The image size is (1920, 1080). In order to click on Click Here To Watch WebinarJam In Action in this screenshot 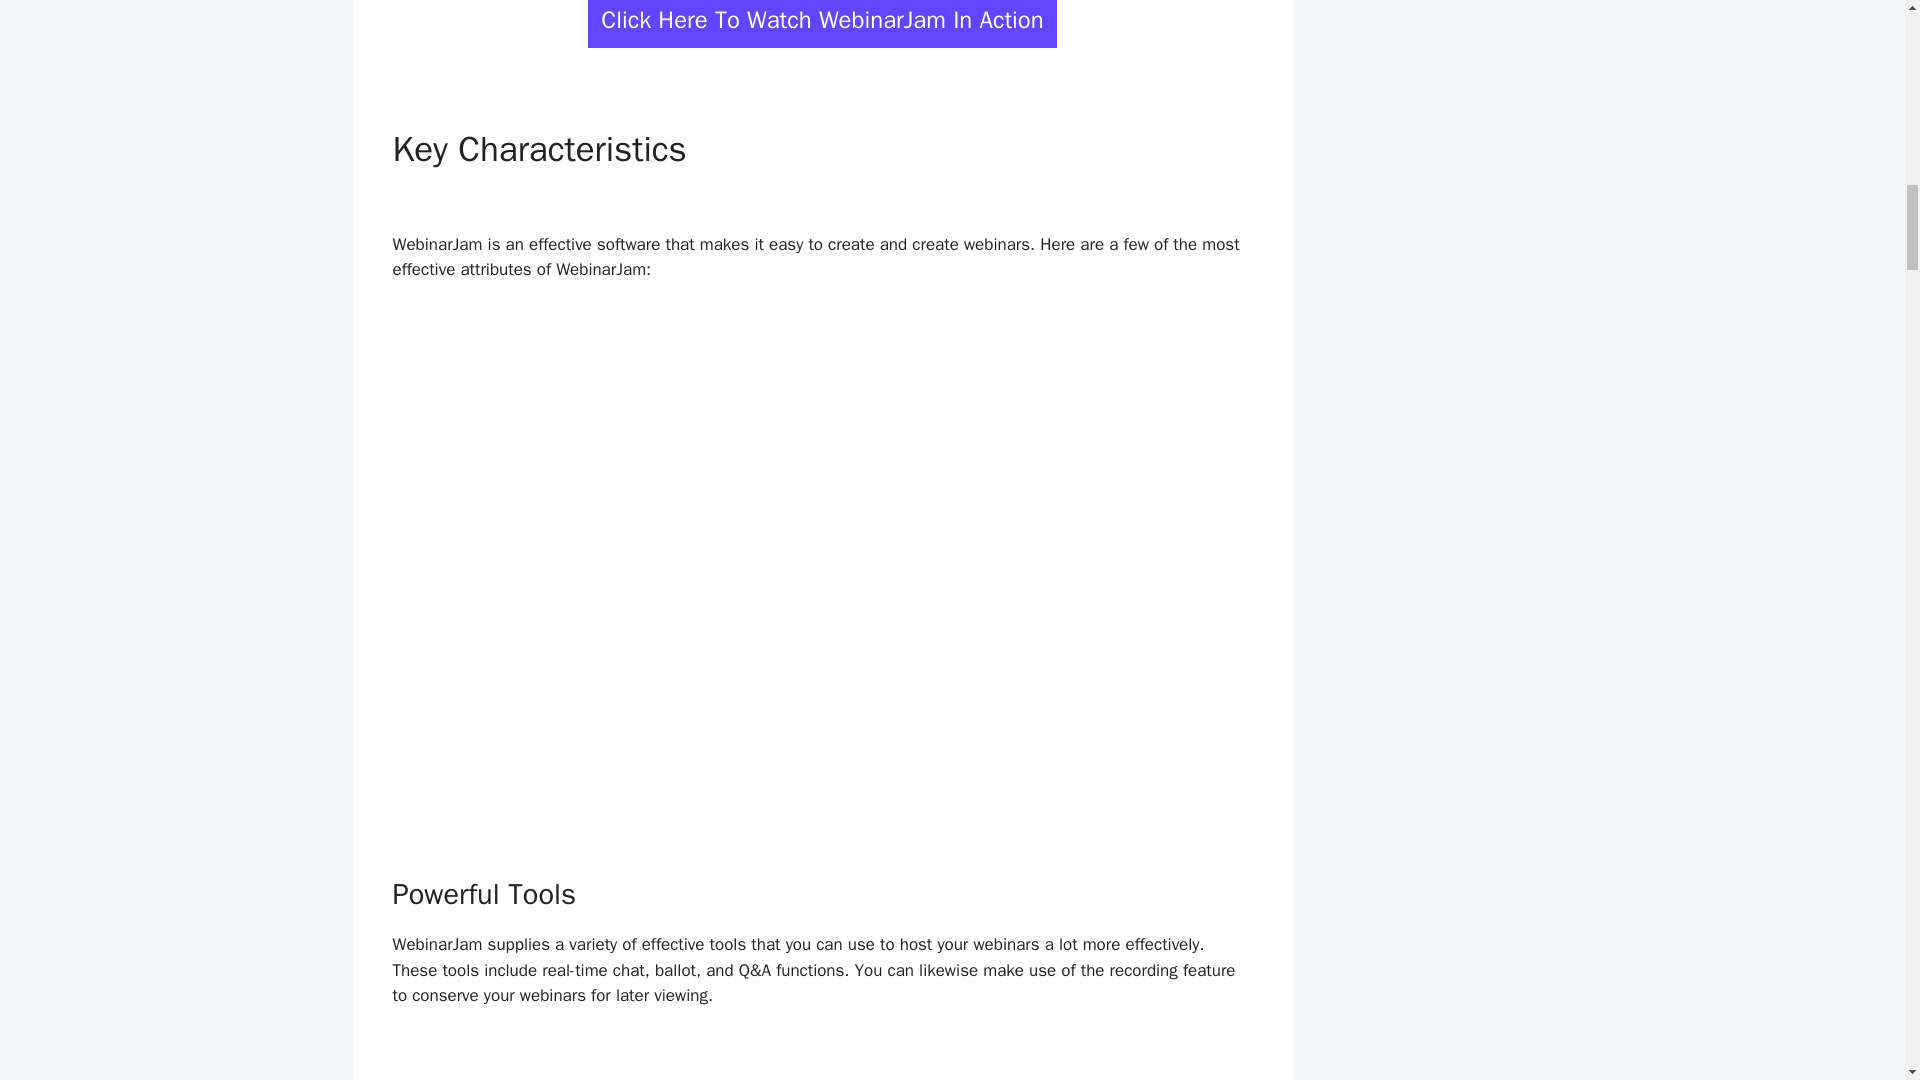, I will do `click(822, 24)`.